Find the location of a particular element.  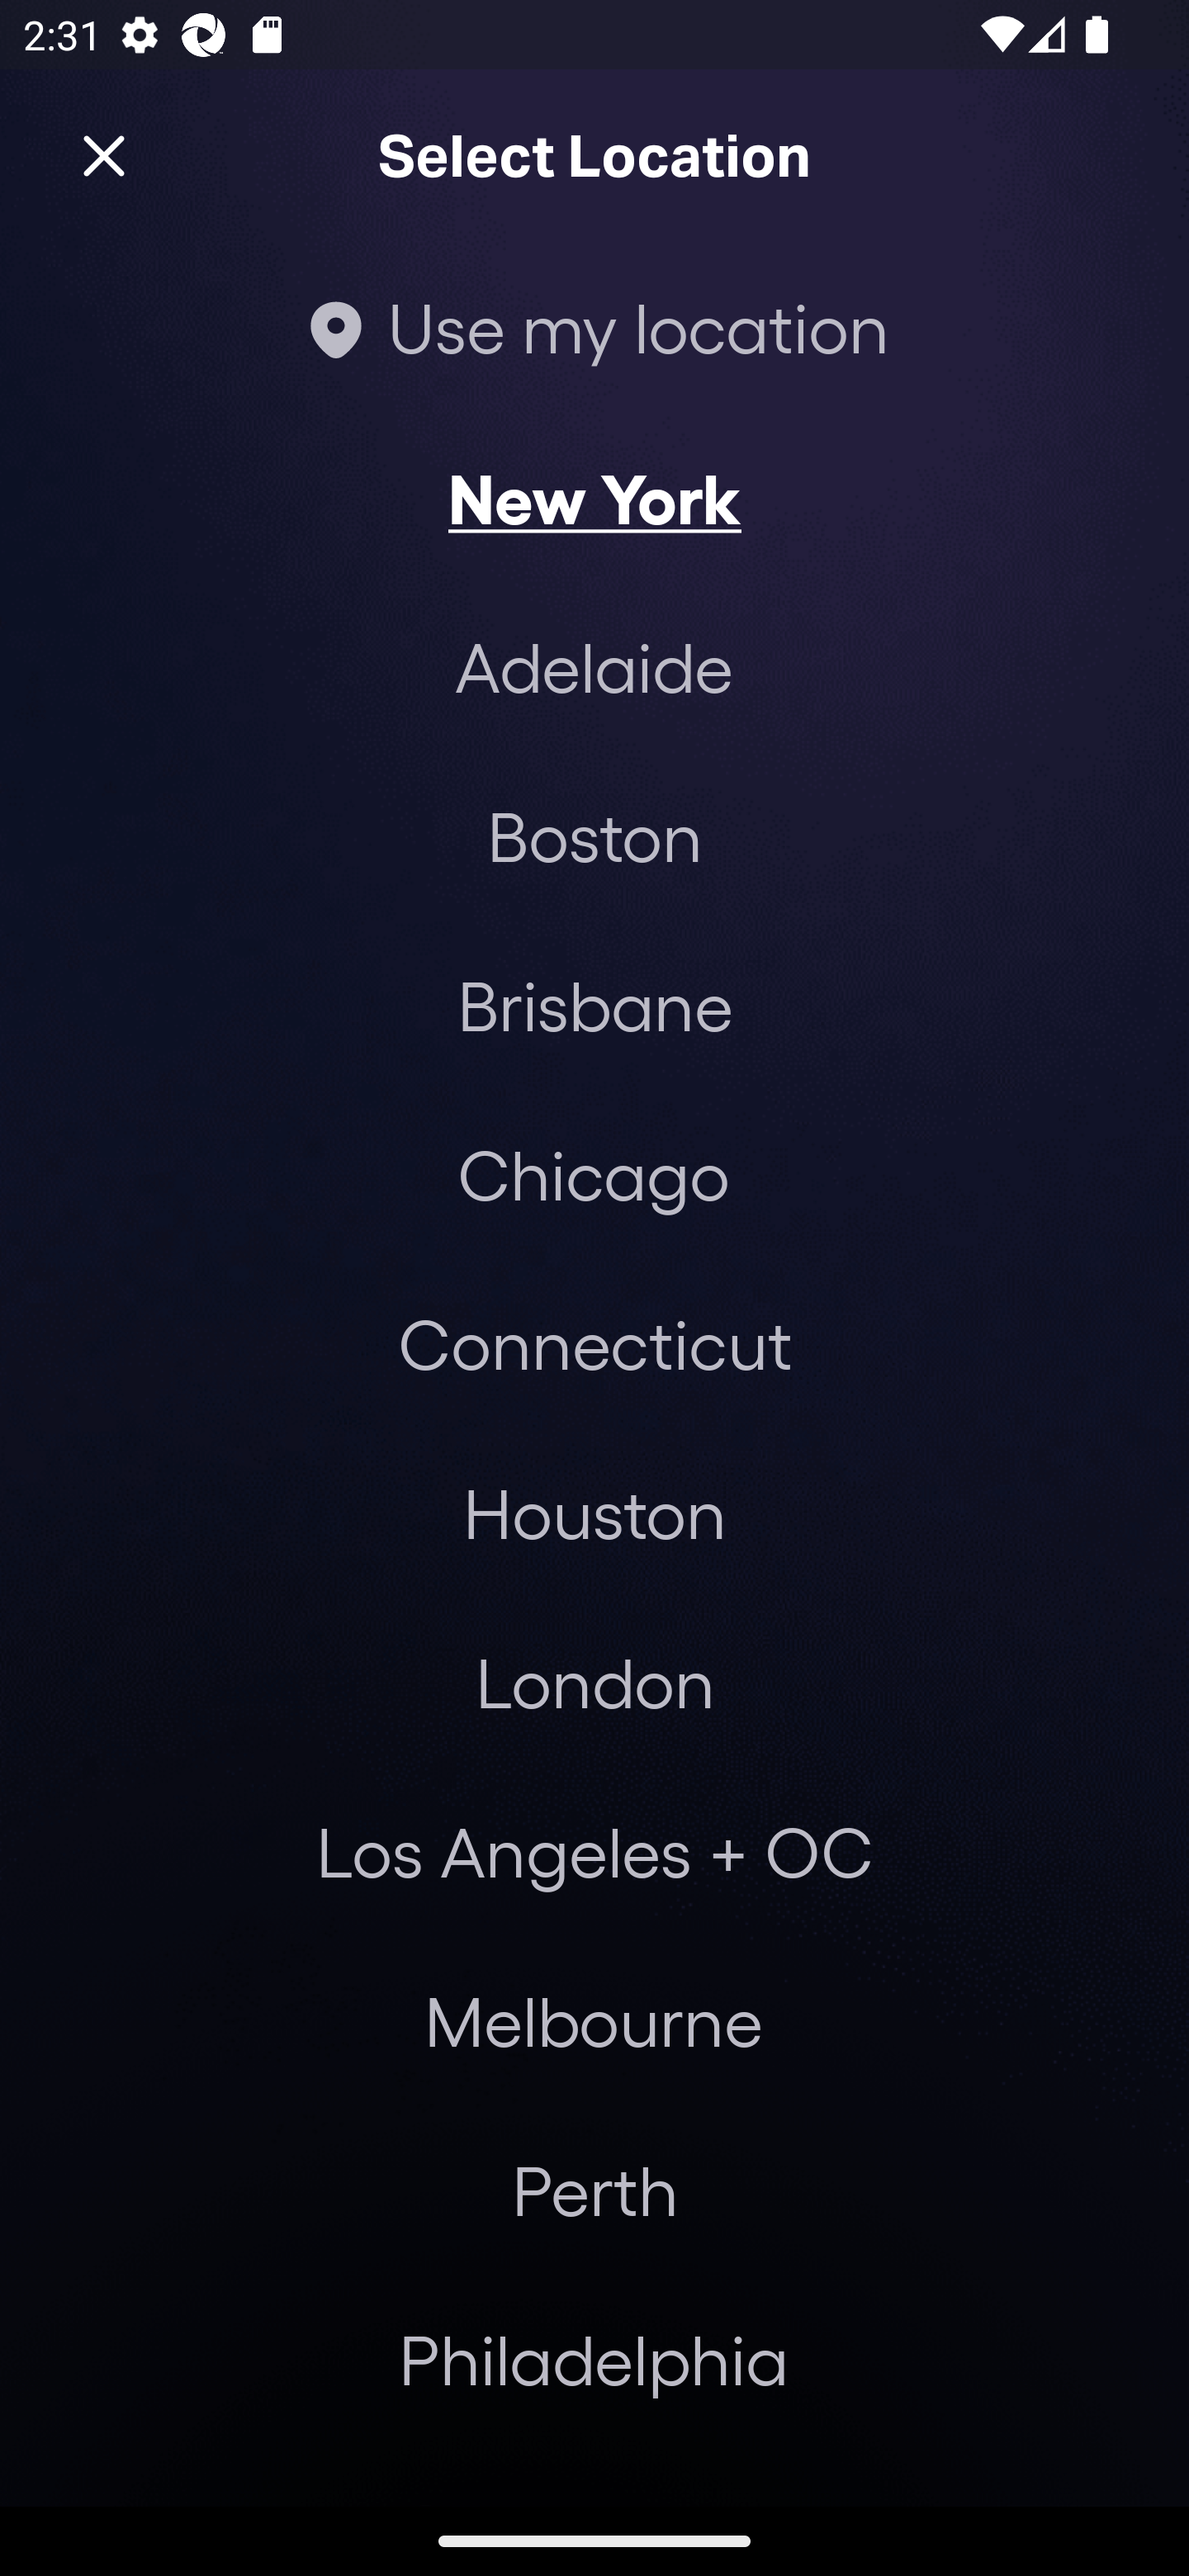

Philadelphia is located at coordinates (594, 2359).